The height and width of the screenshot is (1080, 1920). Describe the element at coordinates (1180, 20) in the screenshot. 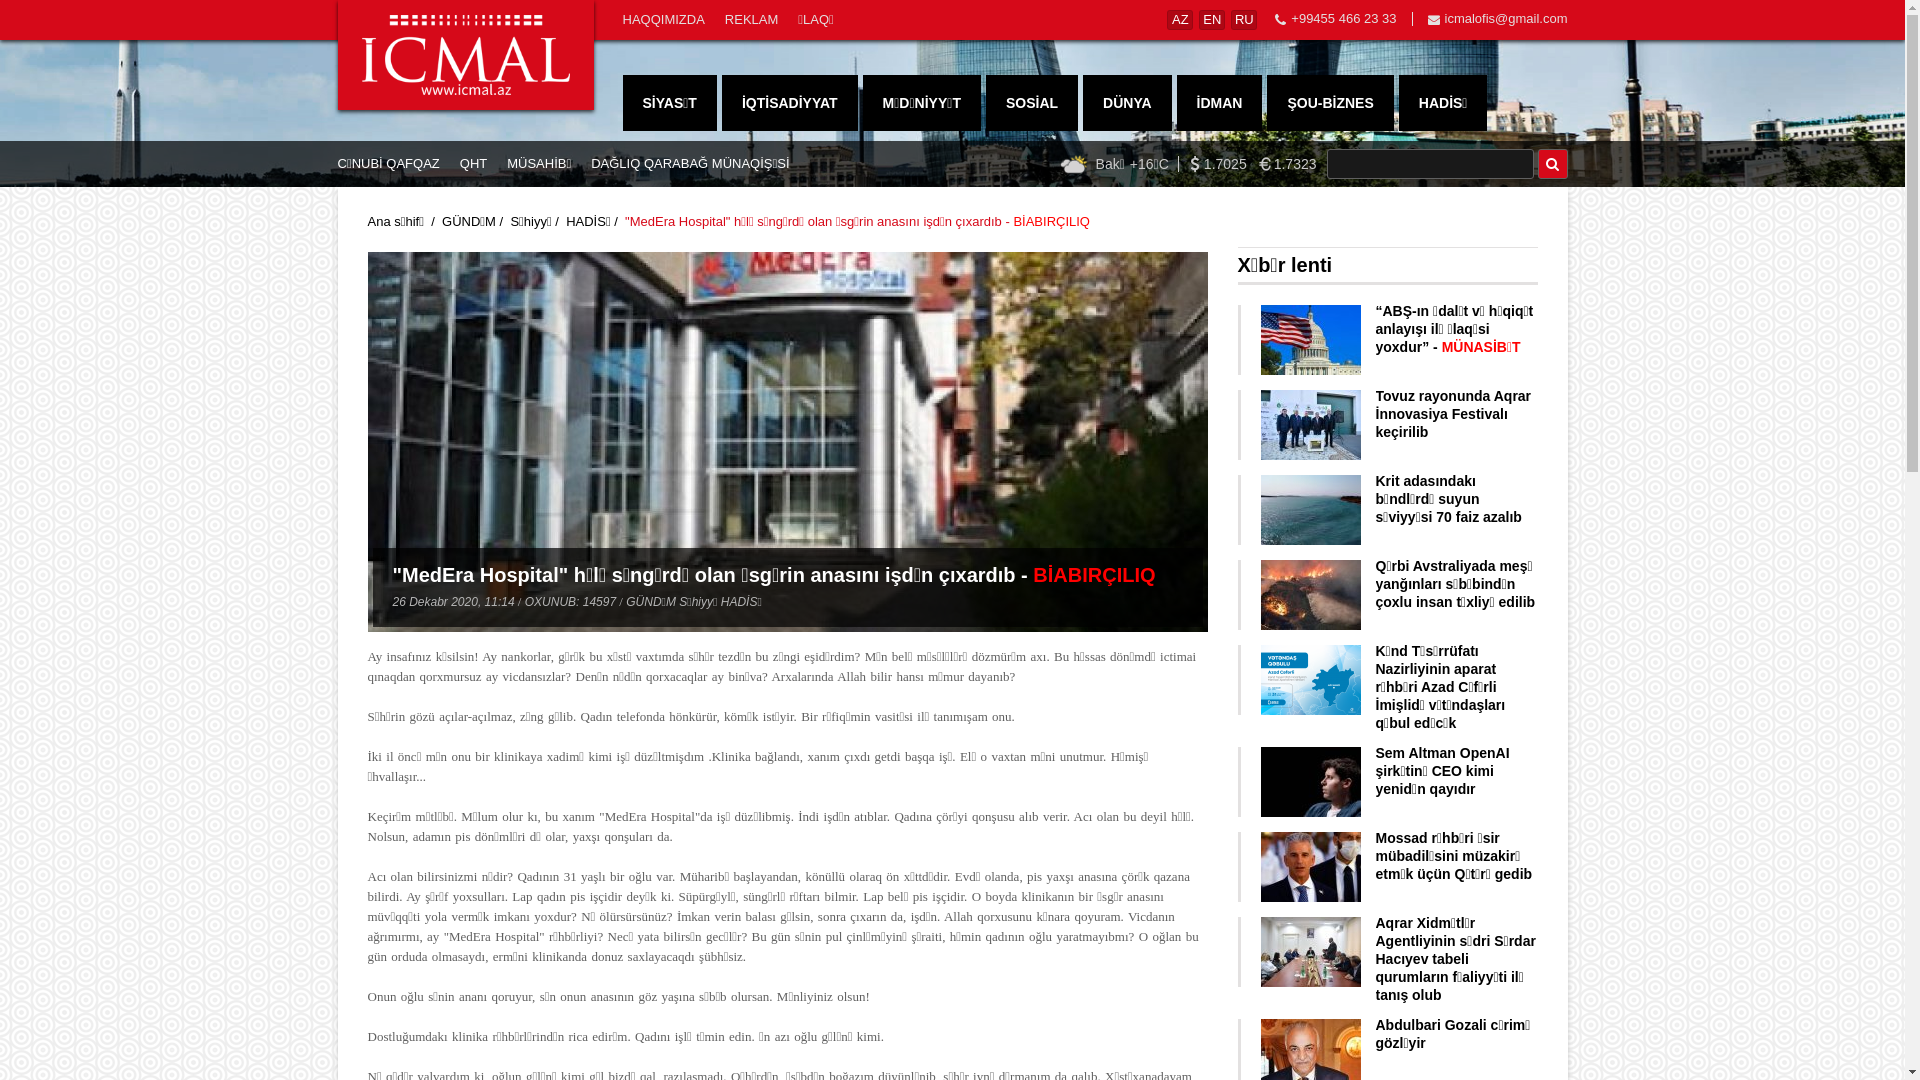

I see `AZ` at that location.